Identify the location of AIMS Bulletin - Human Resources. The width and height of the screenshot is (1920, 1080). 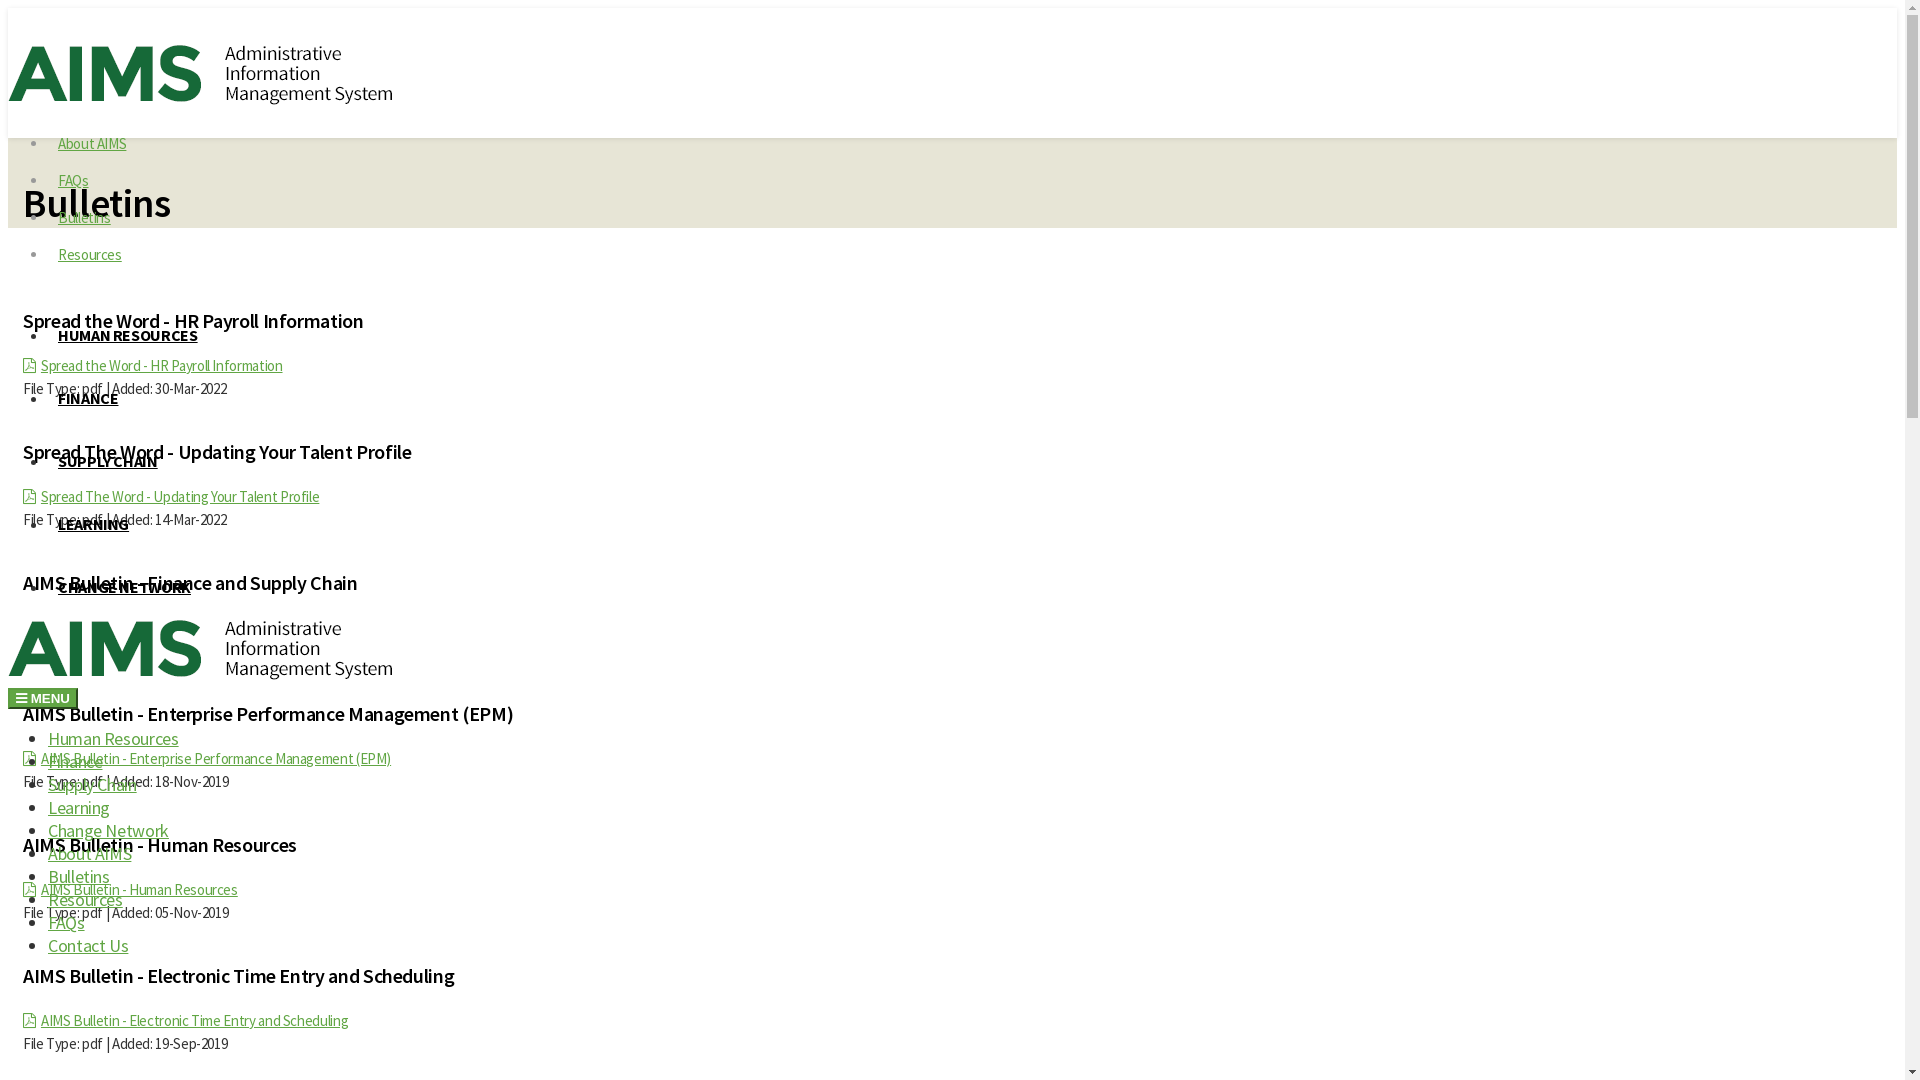
(140, 890).